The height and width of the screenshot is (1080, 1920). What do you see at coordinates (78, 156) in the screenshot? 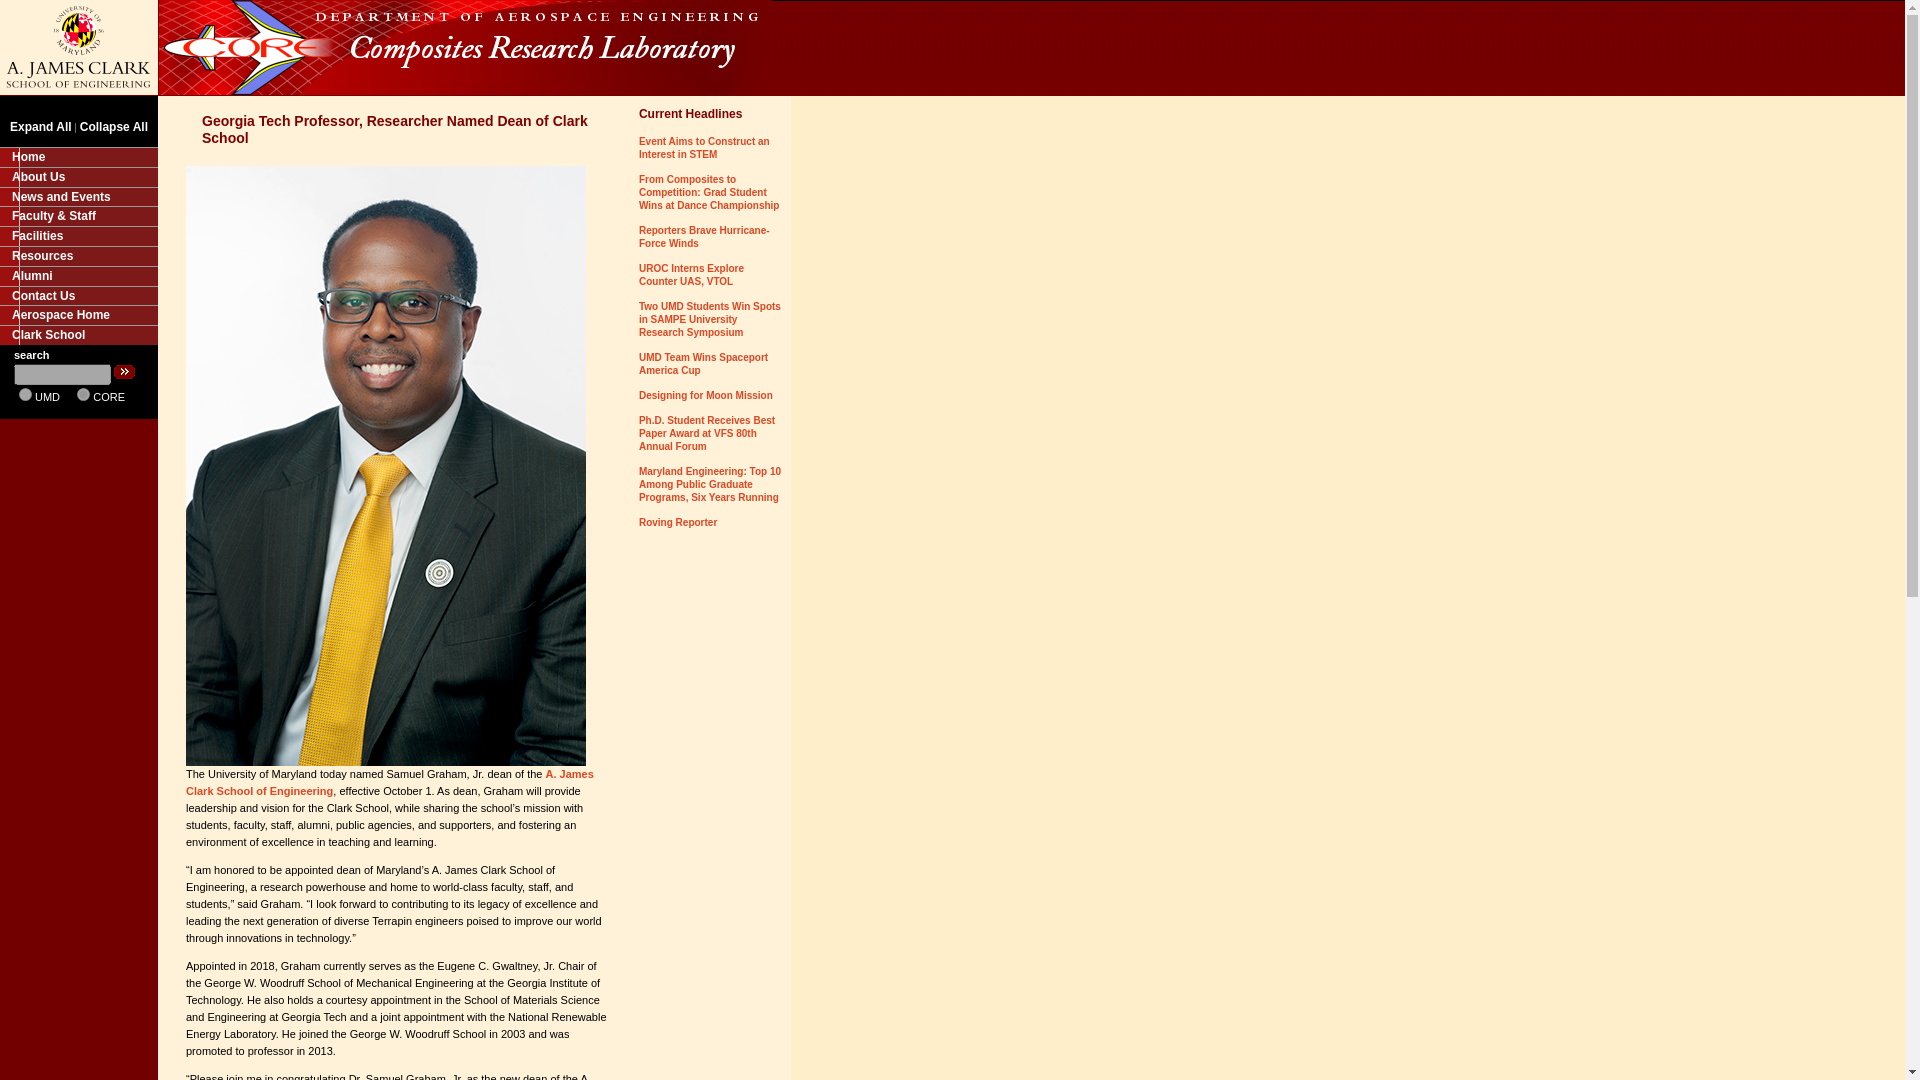
I see `Home` at bounding box center [78, 156].